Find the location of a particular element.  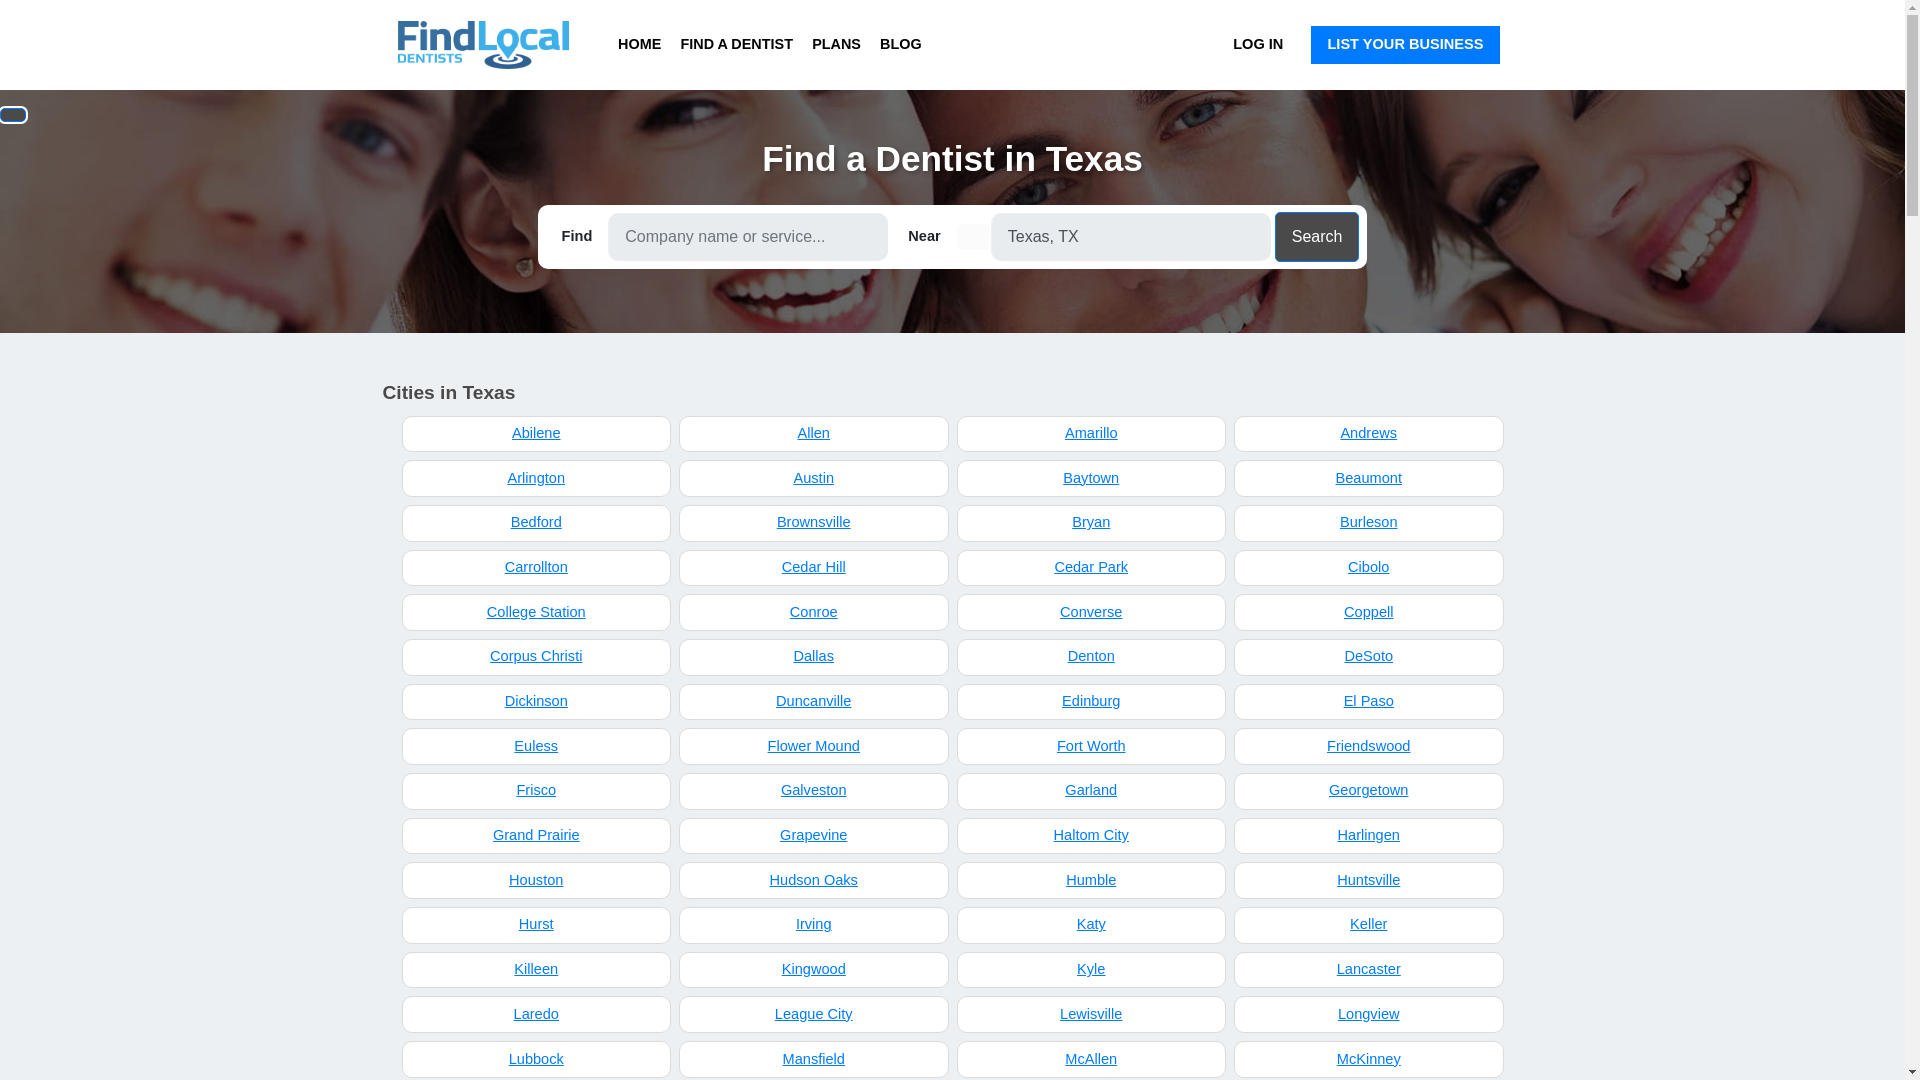

Amarillo is located at coordinates (1091, 434).